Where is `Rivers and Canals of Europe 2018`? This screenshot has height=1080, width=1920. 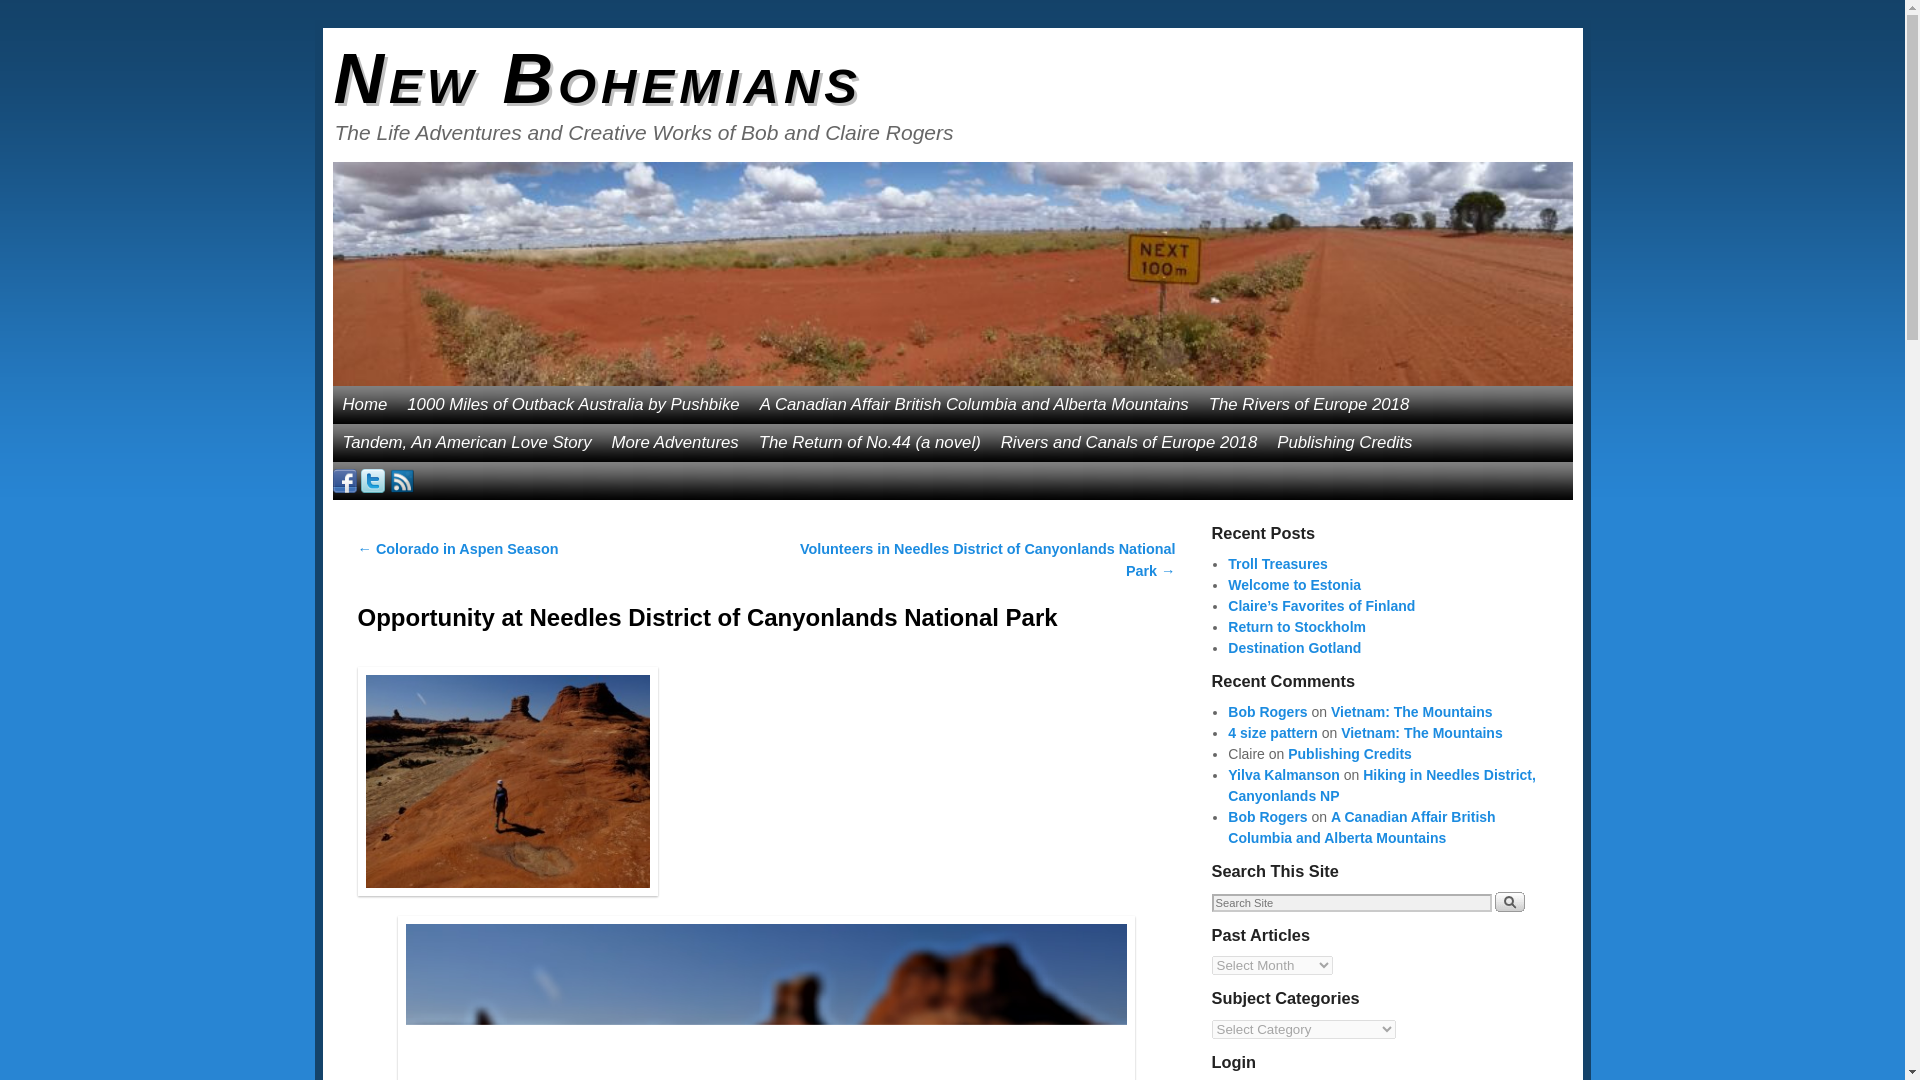
Rivers and Canals of Europe 2018 is located at coordinates (1128, 443).